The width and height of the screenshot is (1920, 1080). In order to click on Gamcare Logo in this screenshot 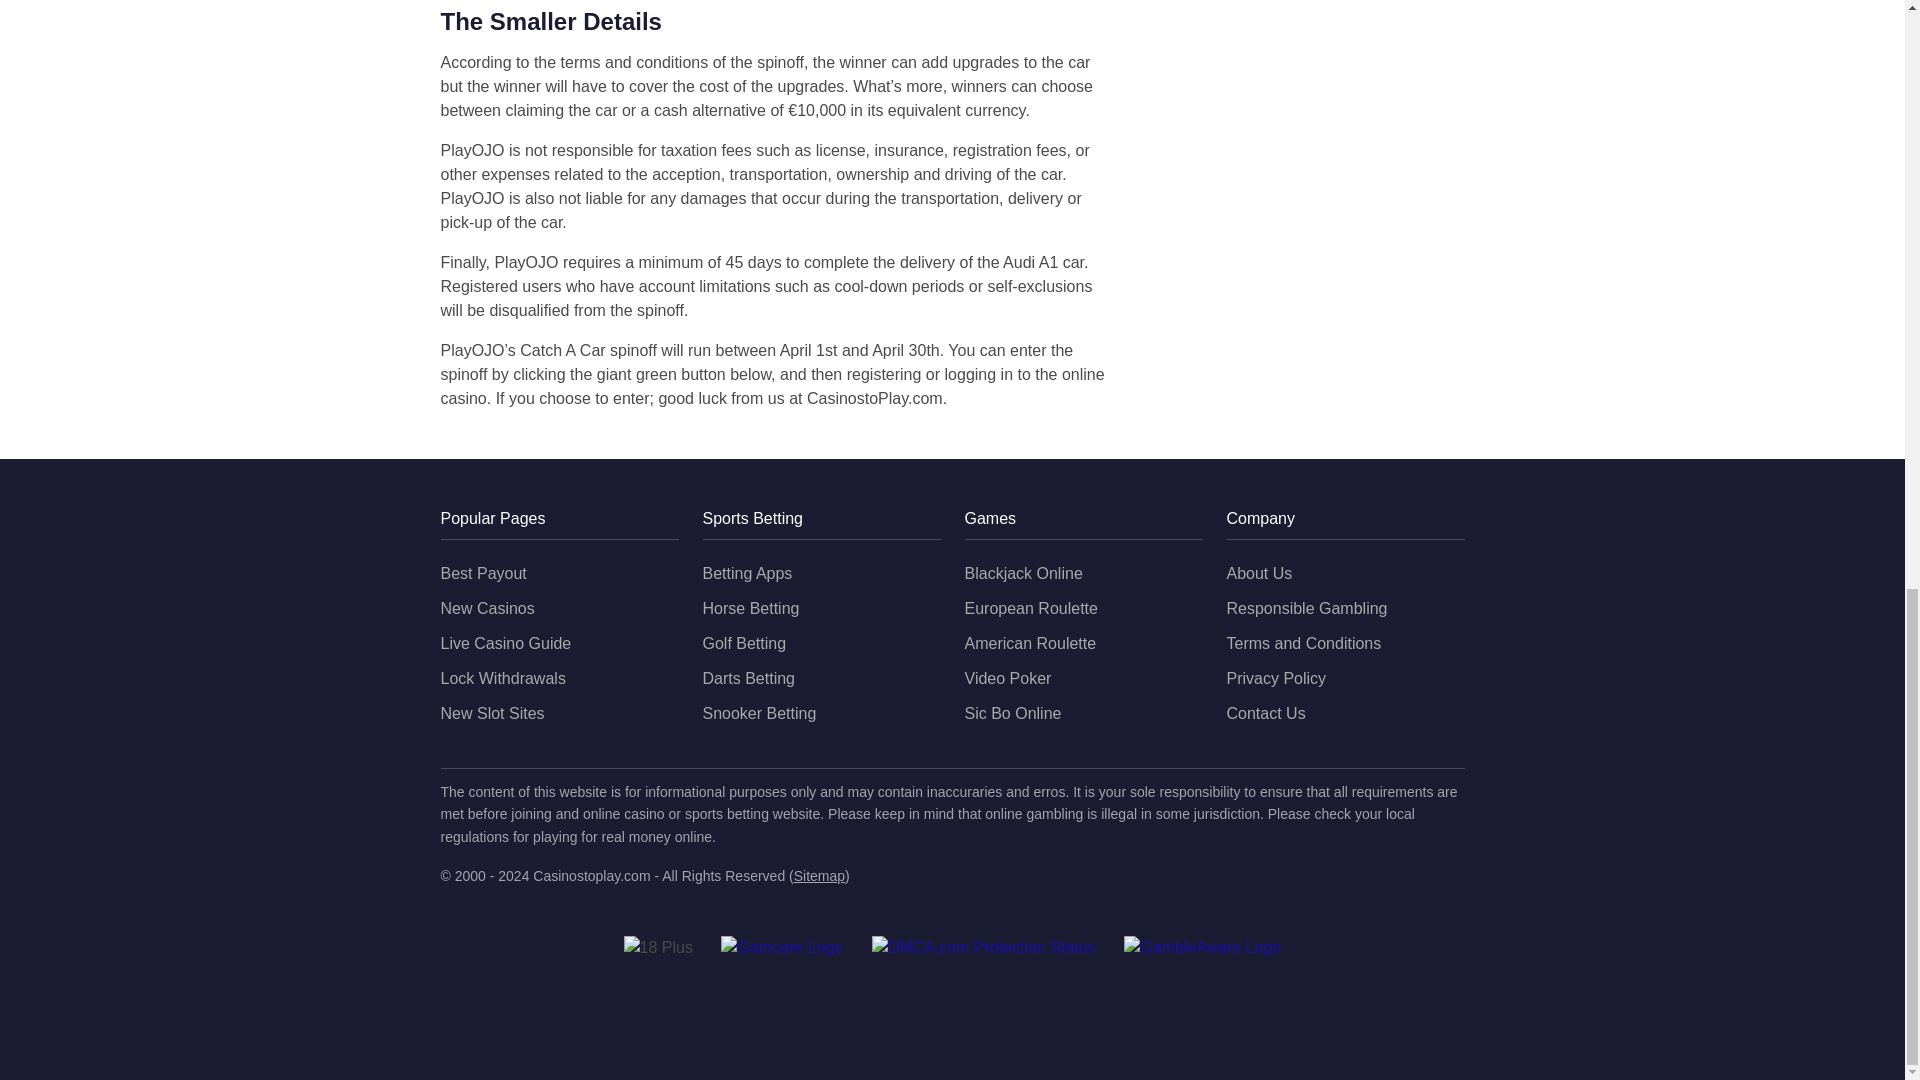, I will do `click(782, 948)`.